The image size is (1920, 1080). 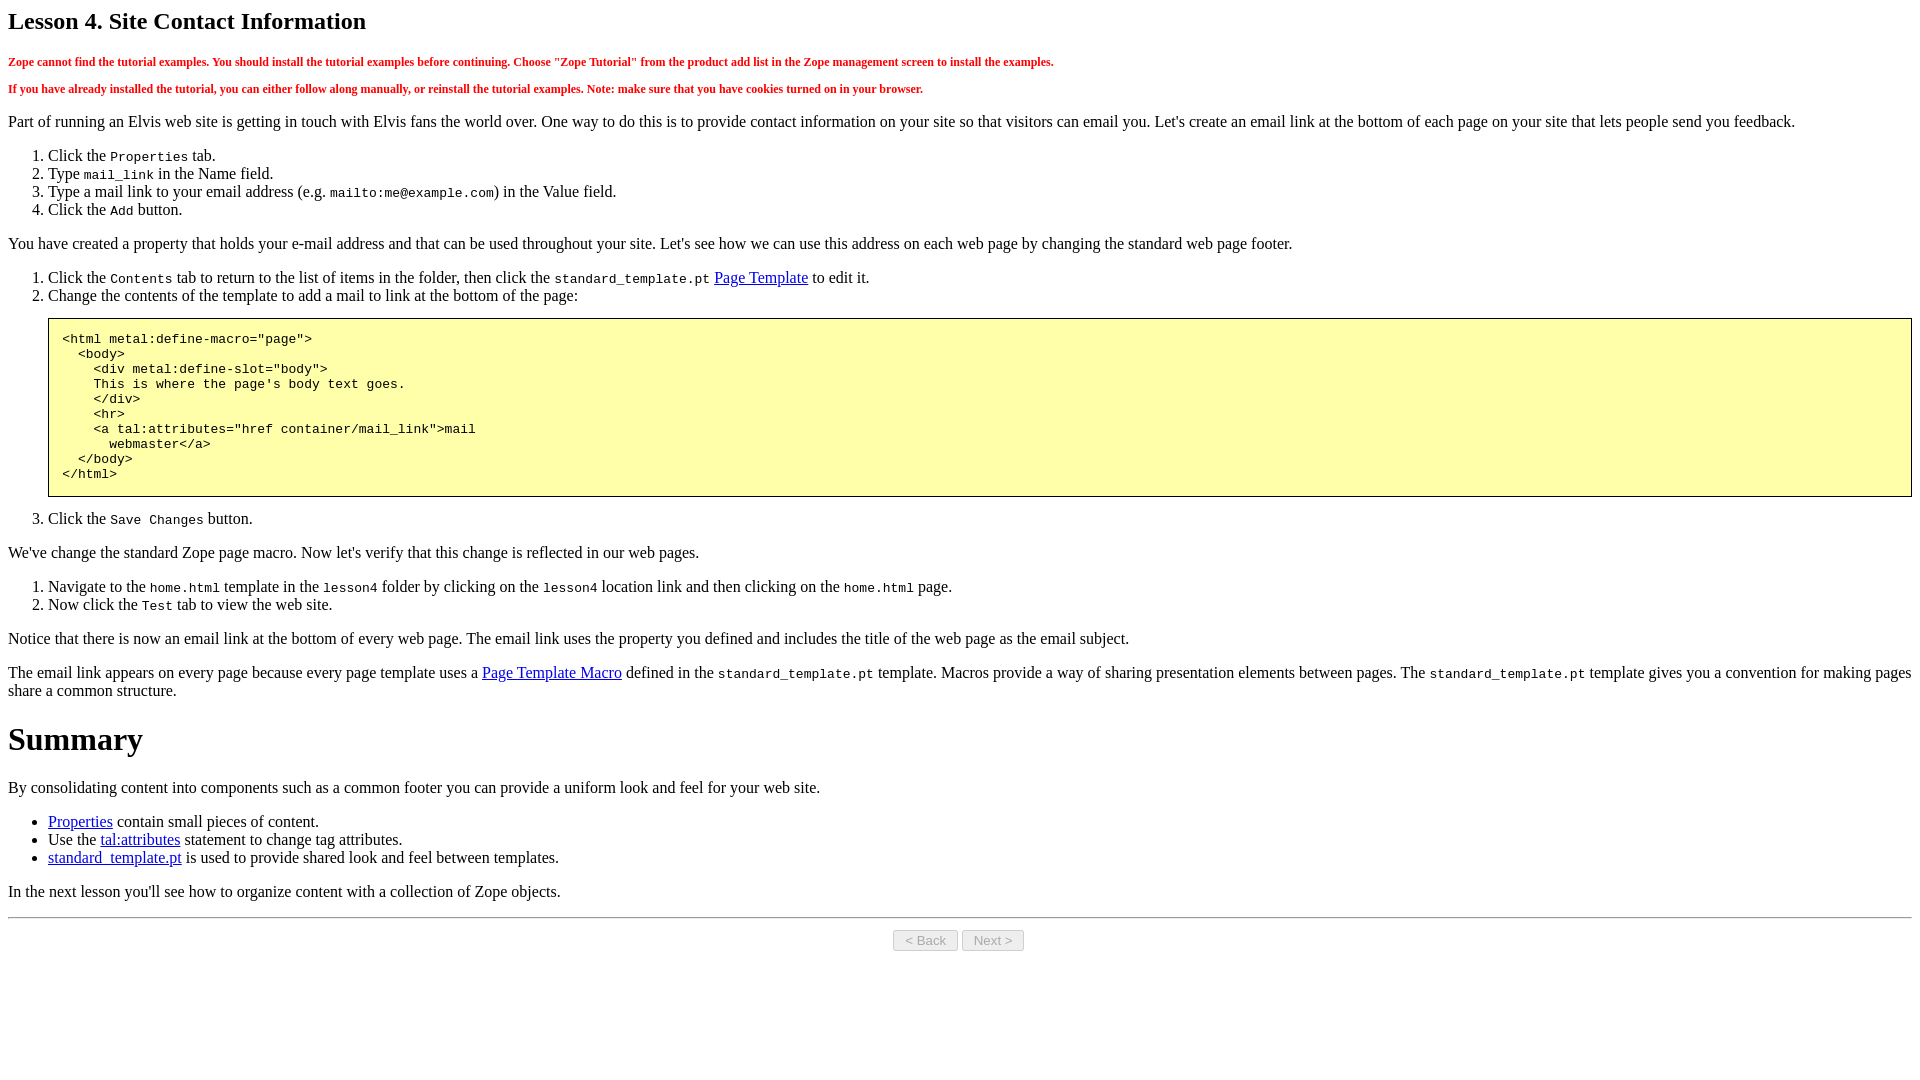 What do you see at coordinates (552, 672) in the screenshot?
I see `Page Template Macro` at bounding box center [552, 672].